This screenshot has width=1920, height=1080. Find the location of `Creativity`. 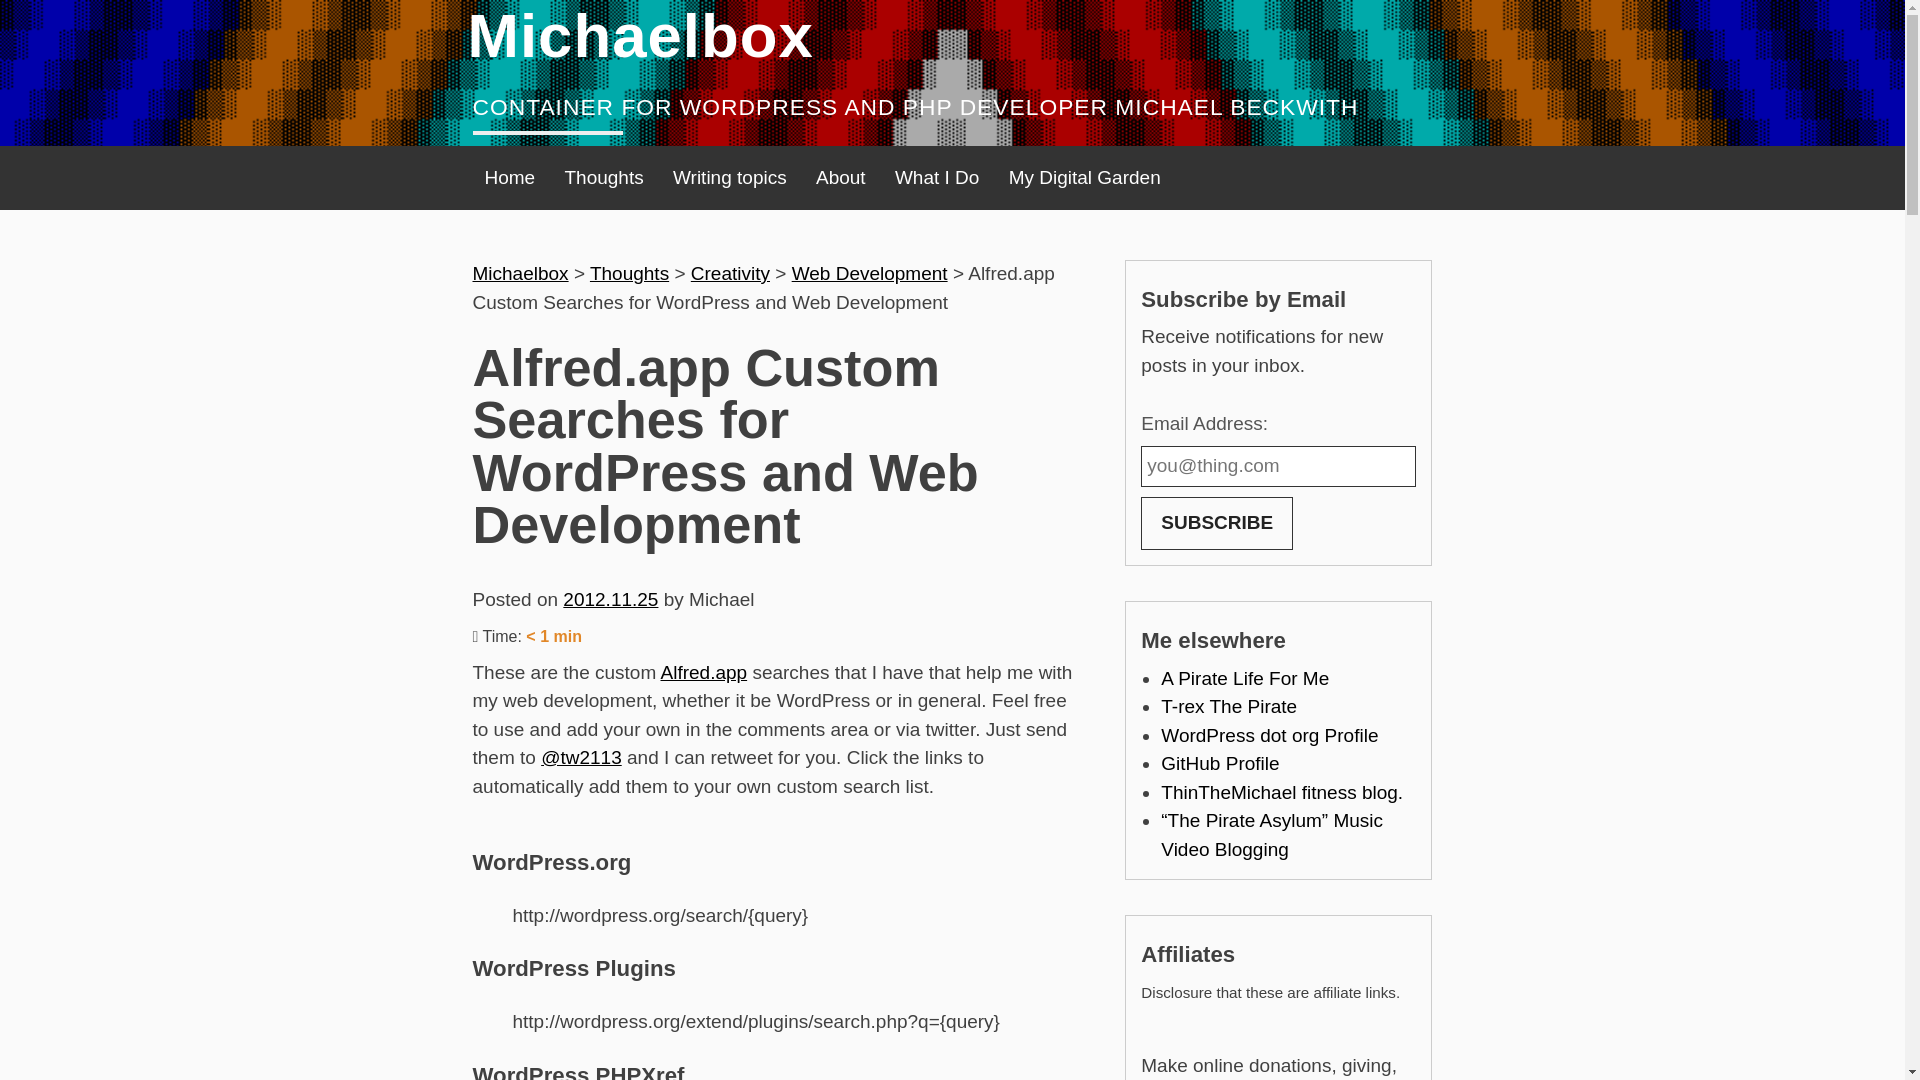

Creativity is located at coordinates (730, 274).